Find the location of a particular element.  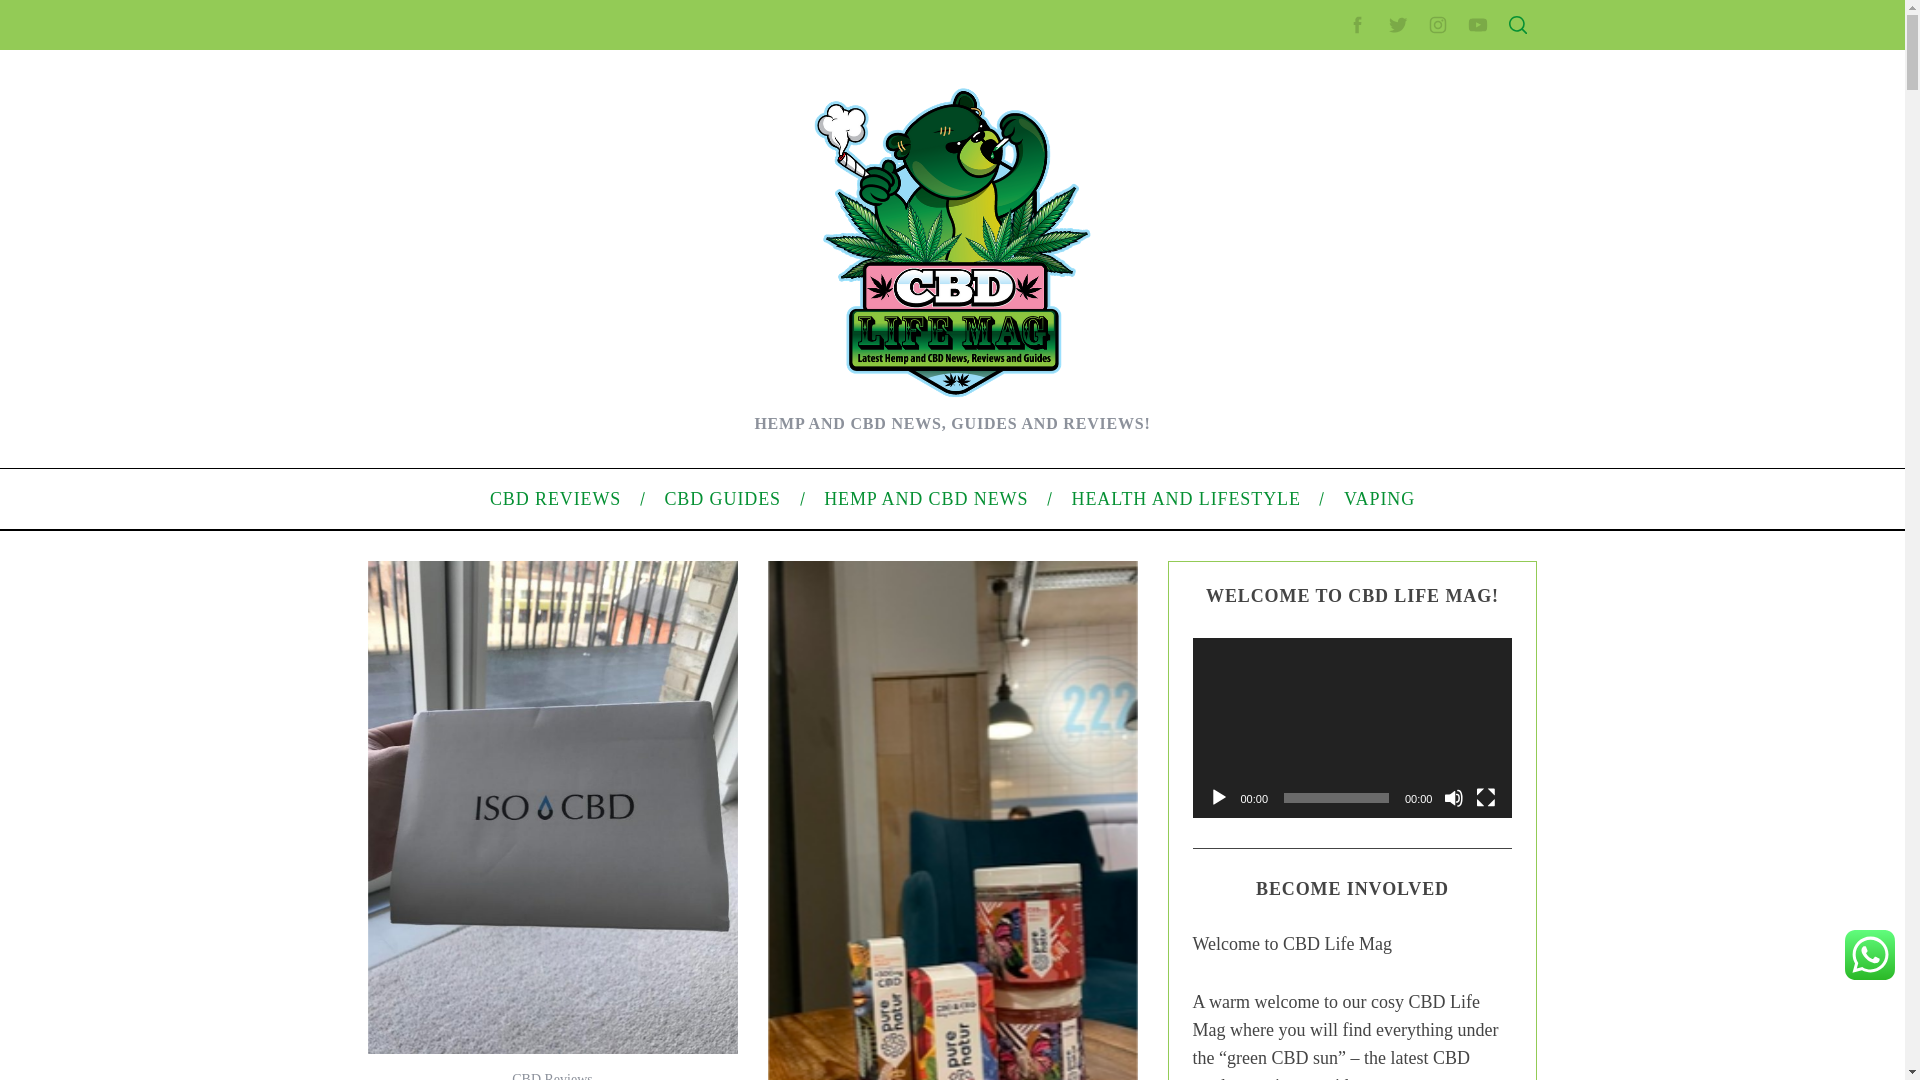

Blog is located at coordinates (1288, 674).